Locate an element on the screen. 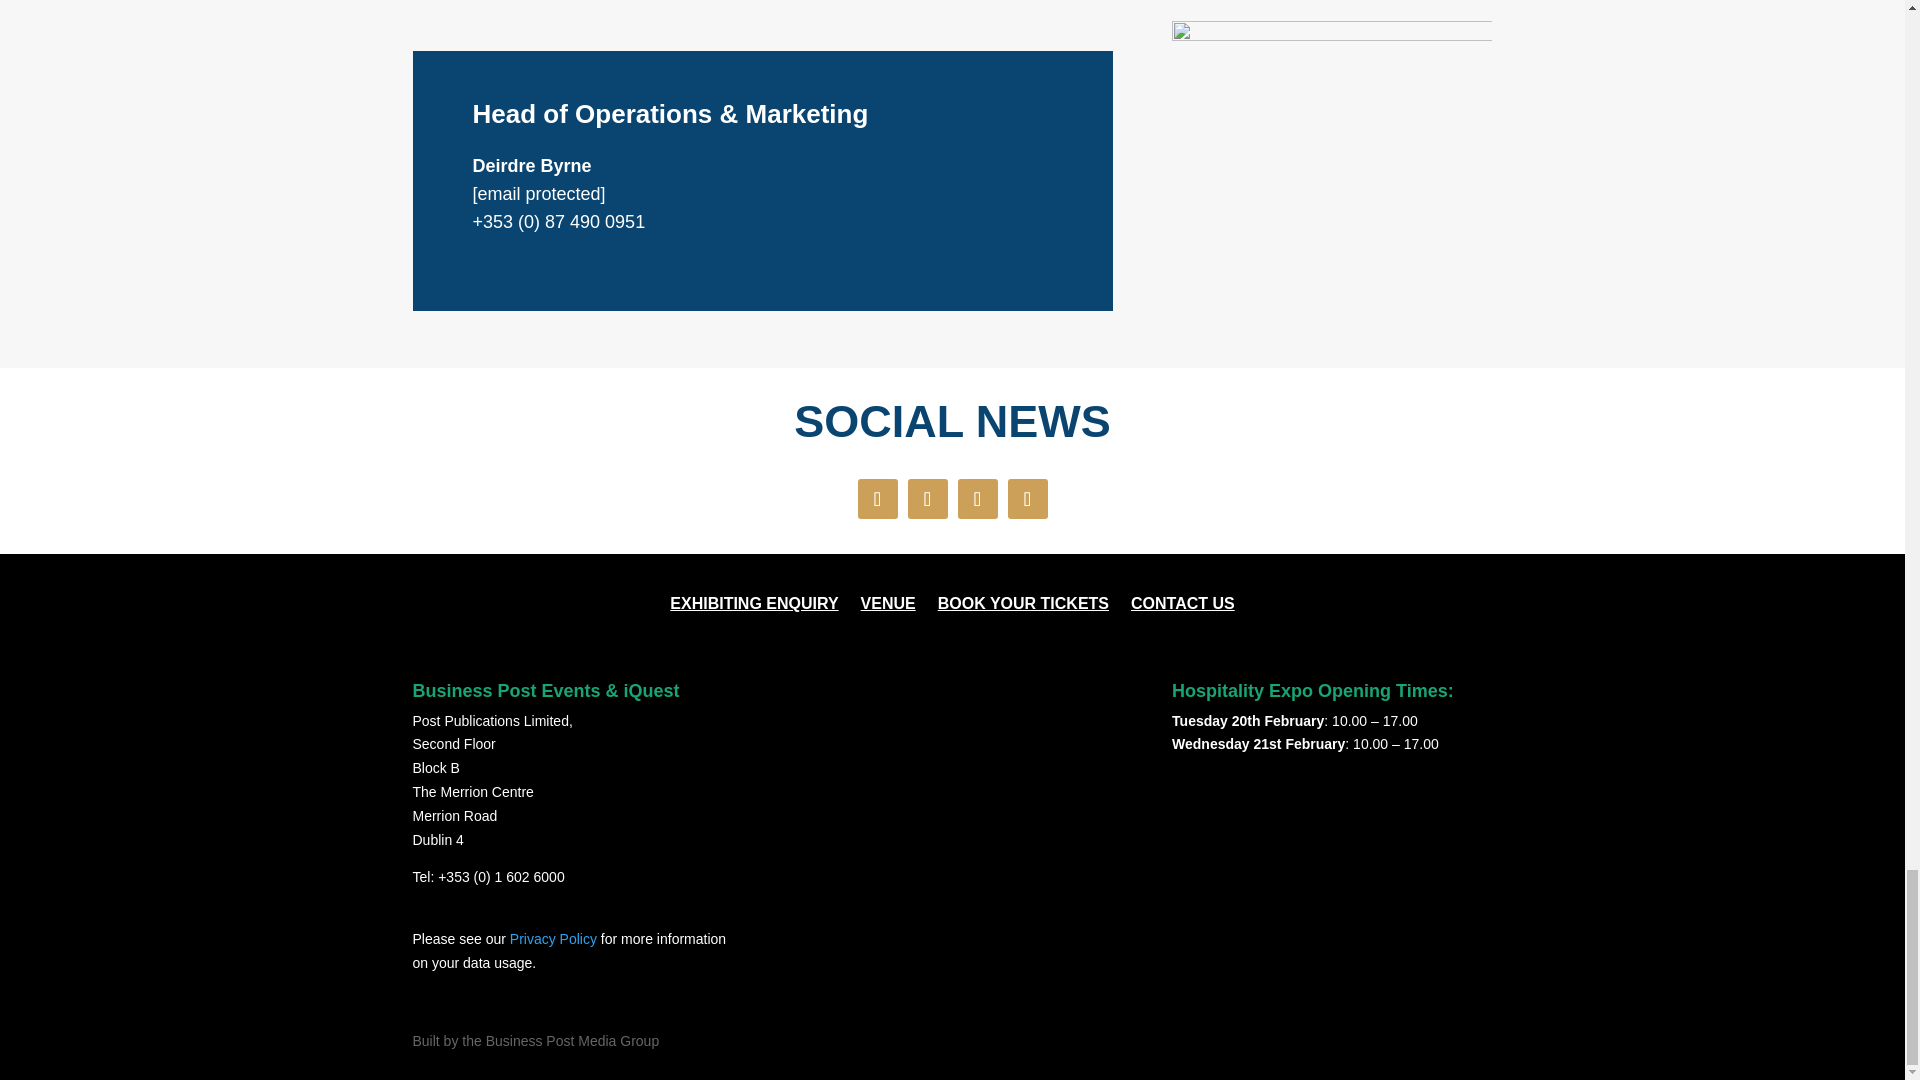 This screenshot has height=1080, width=1920. CONTACT US is located at coordinates (1182, 608).